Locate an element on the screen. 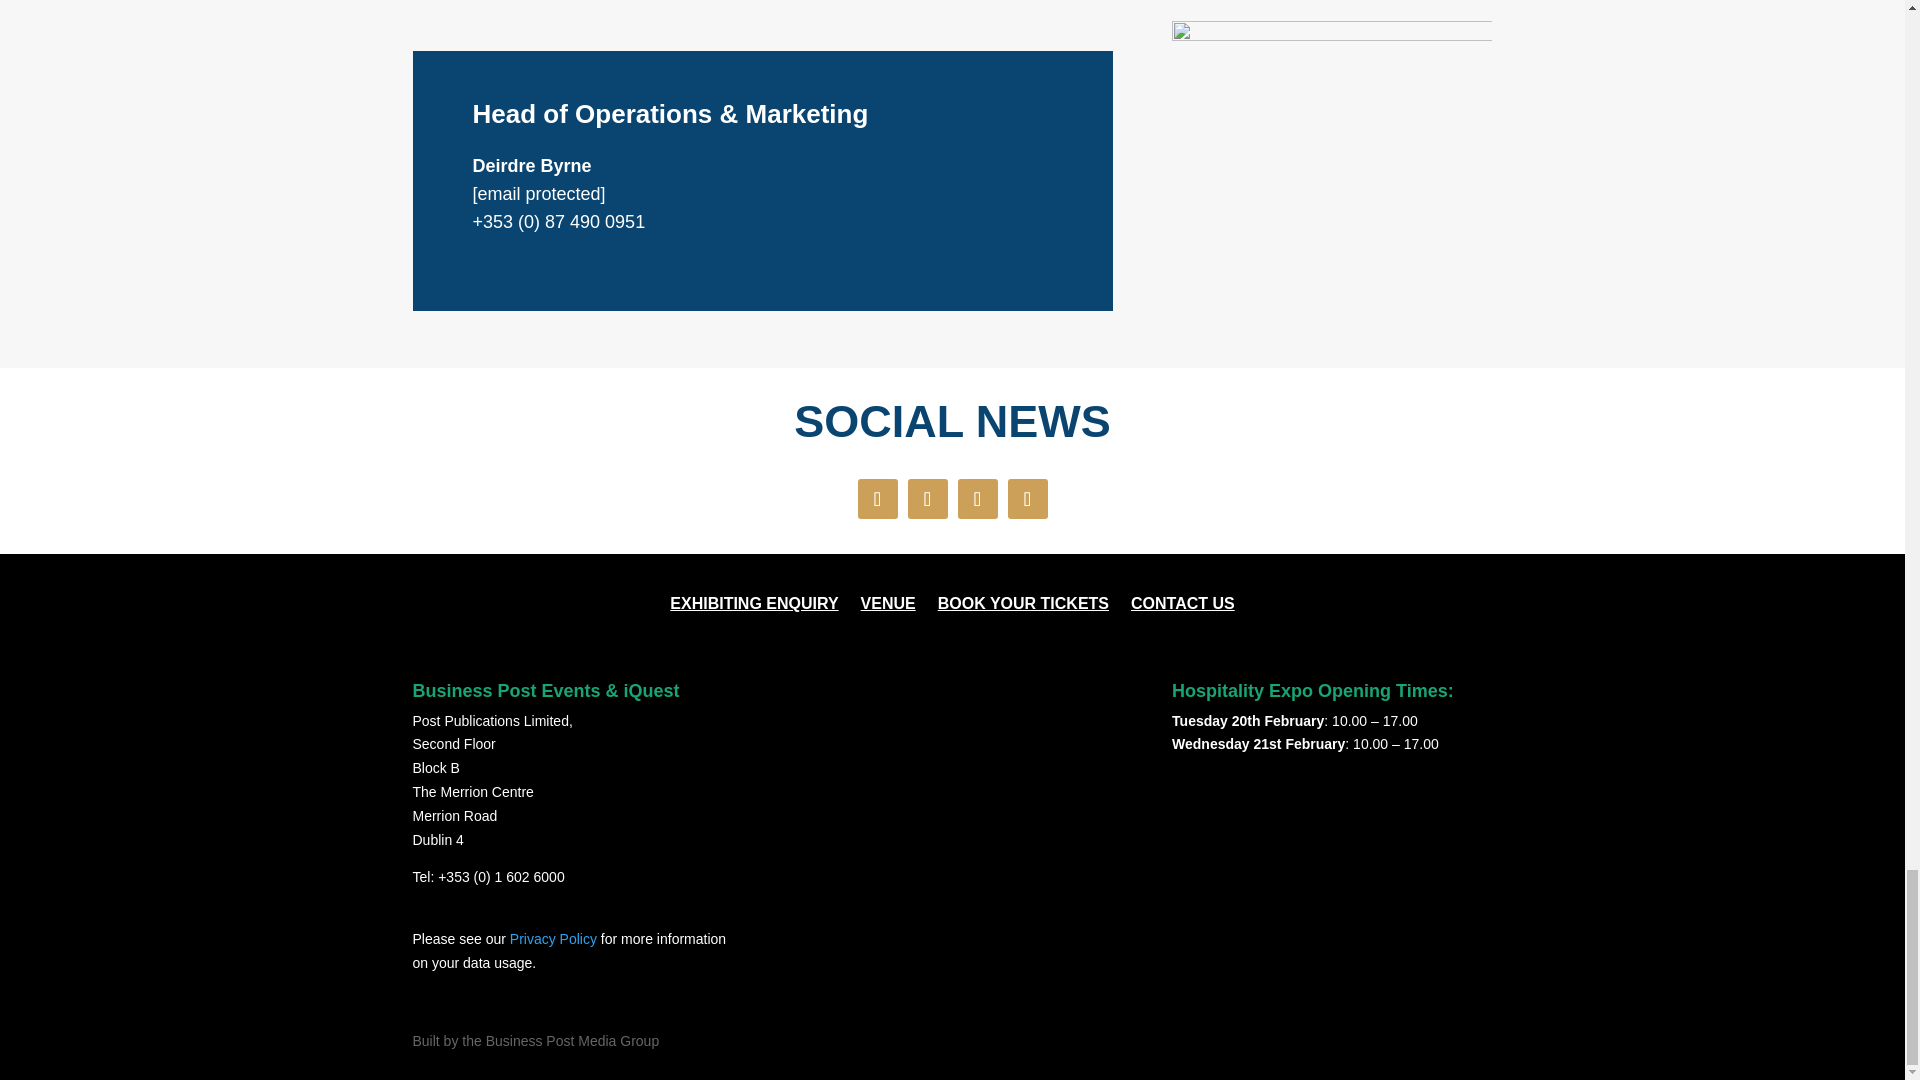 This screenshot has height=1080, width=1920. CONTACT US is located at coordinates (1182, 608).